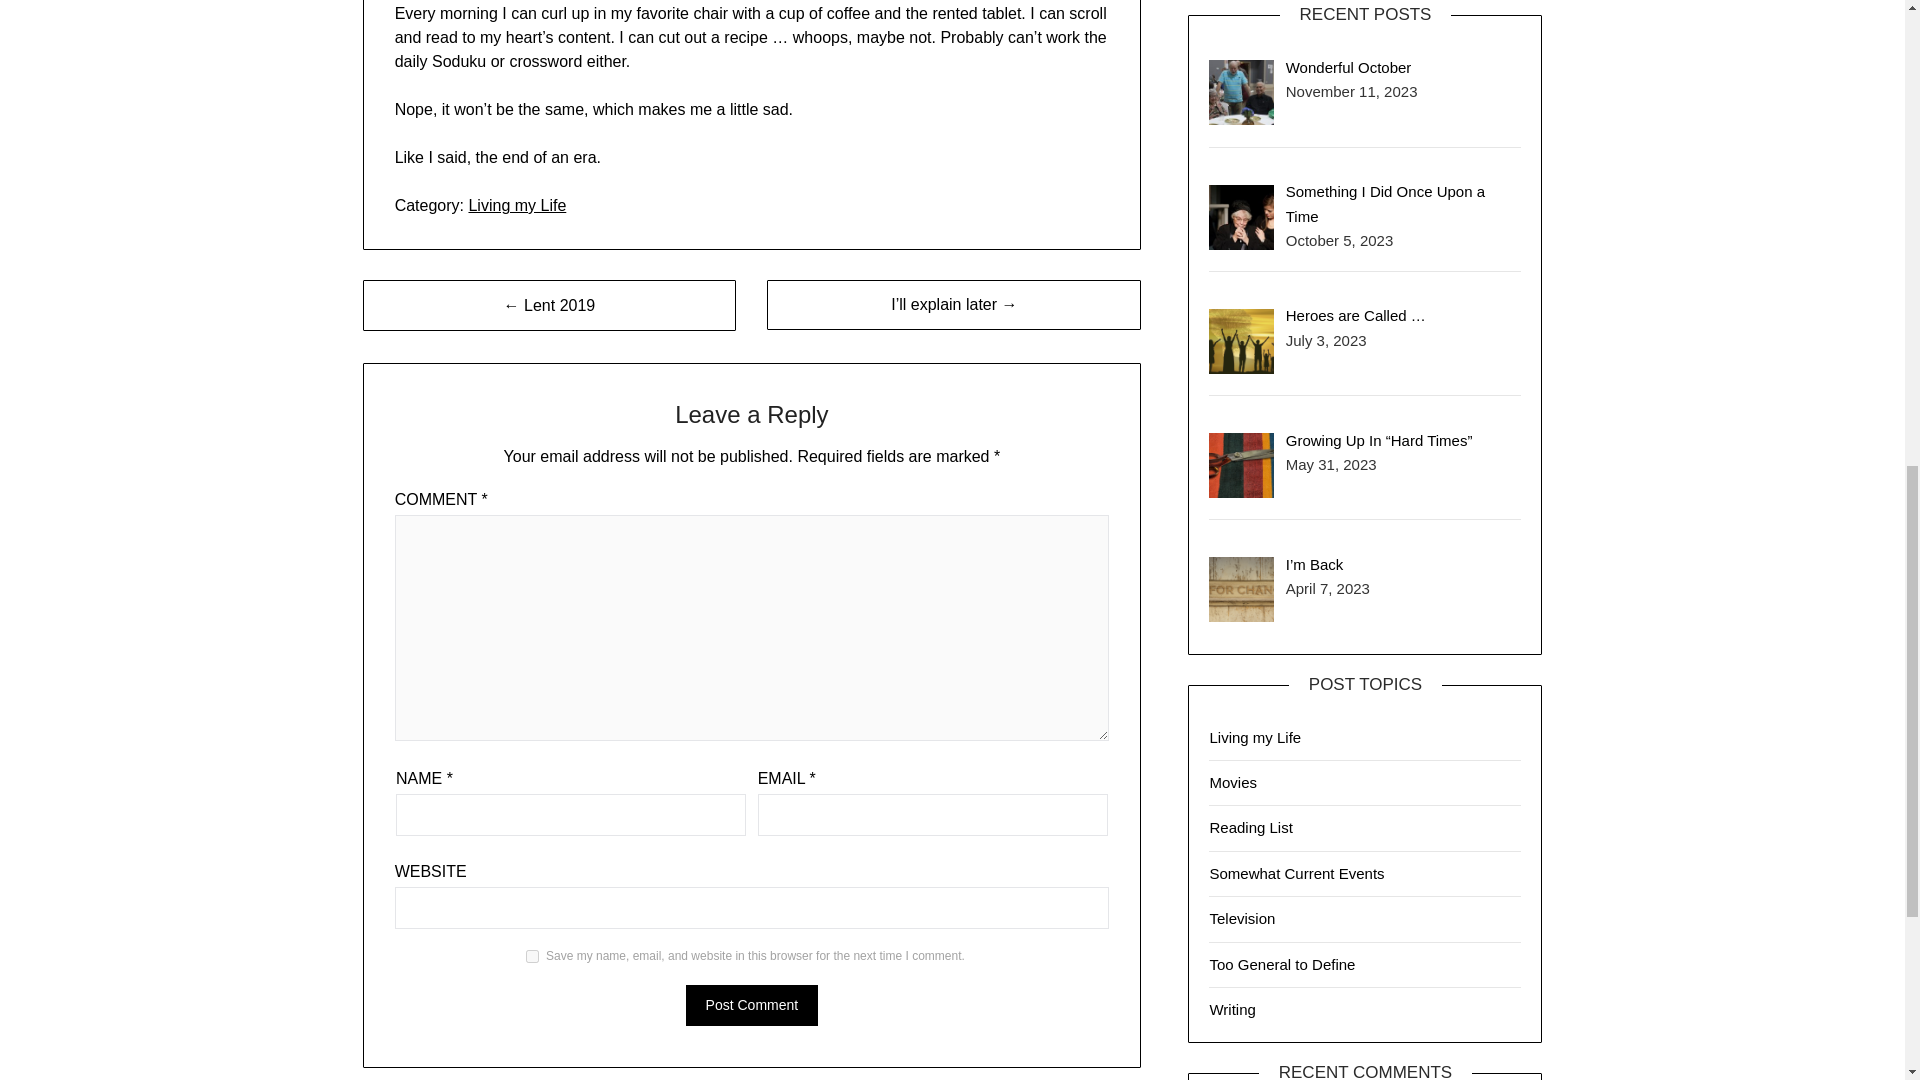  What do you see at coordinates (752, 1005) in the screenshot?
I see `Post Comment` at bounding box center [752, 1005].